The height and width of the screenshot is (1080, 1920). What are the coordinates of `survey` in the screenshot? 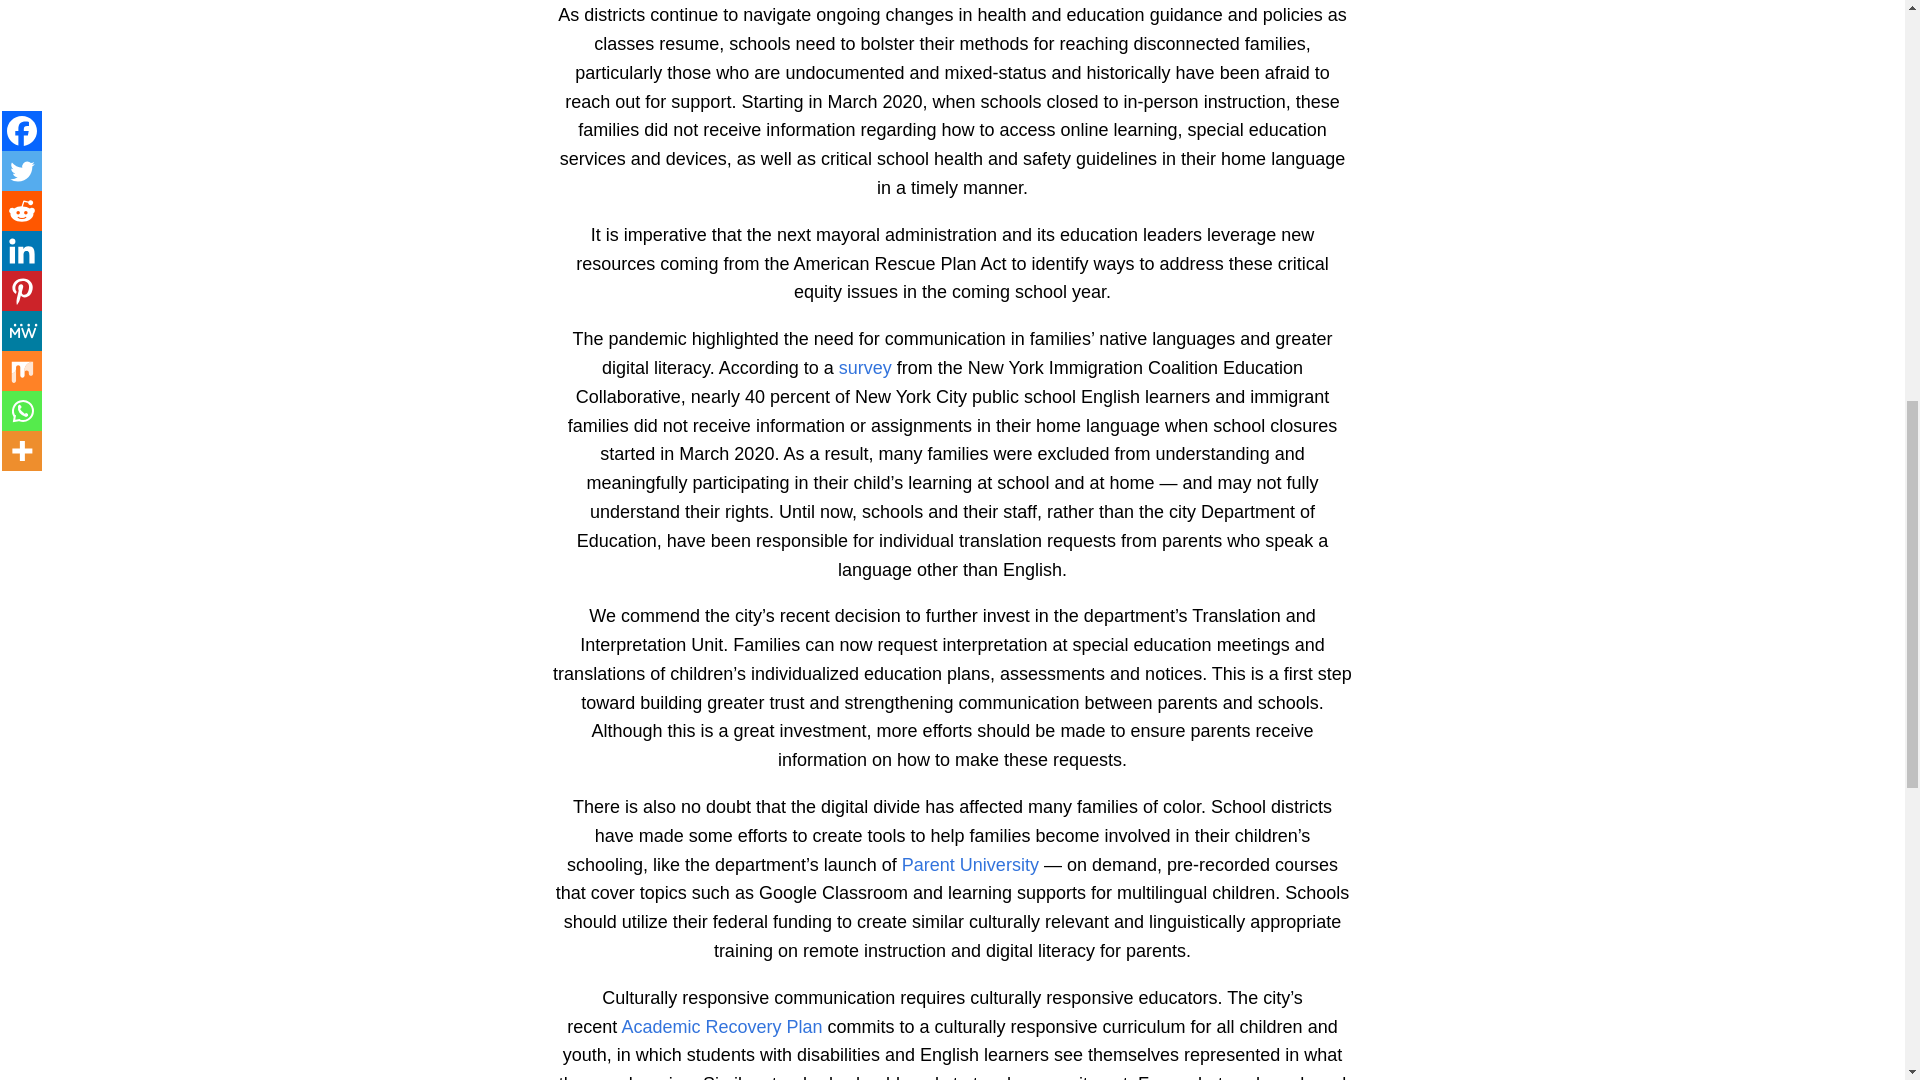 It's located at (866, 368).